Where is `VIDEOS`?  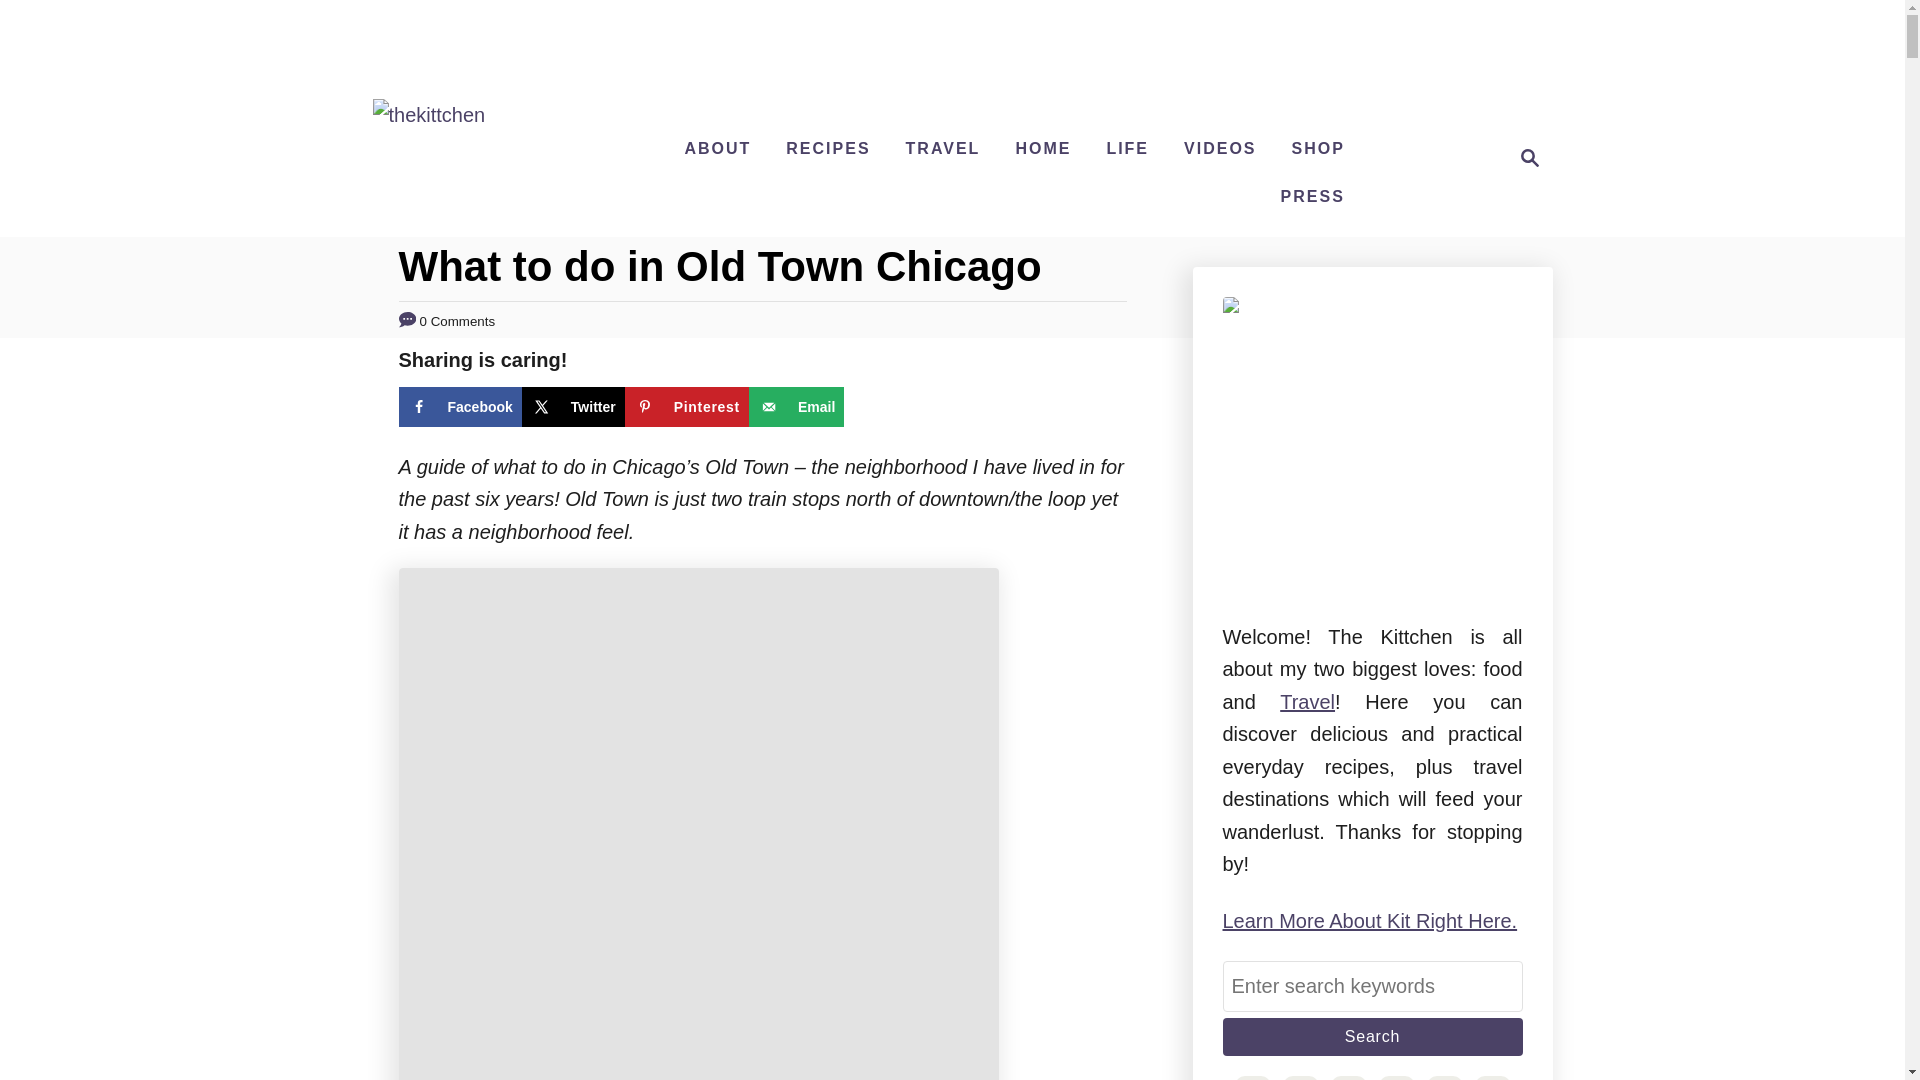 VIDEOS is located at coordinates (1219, 148).